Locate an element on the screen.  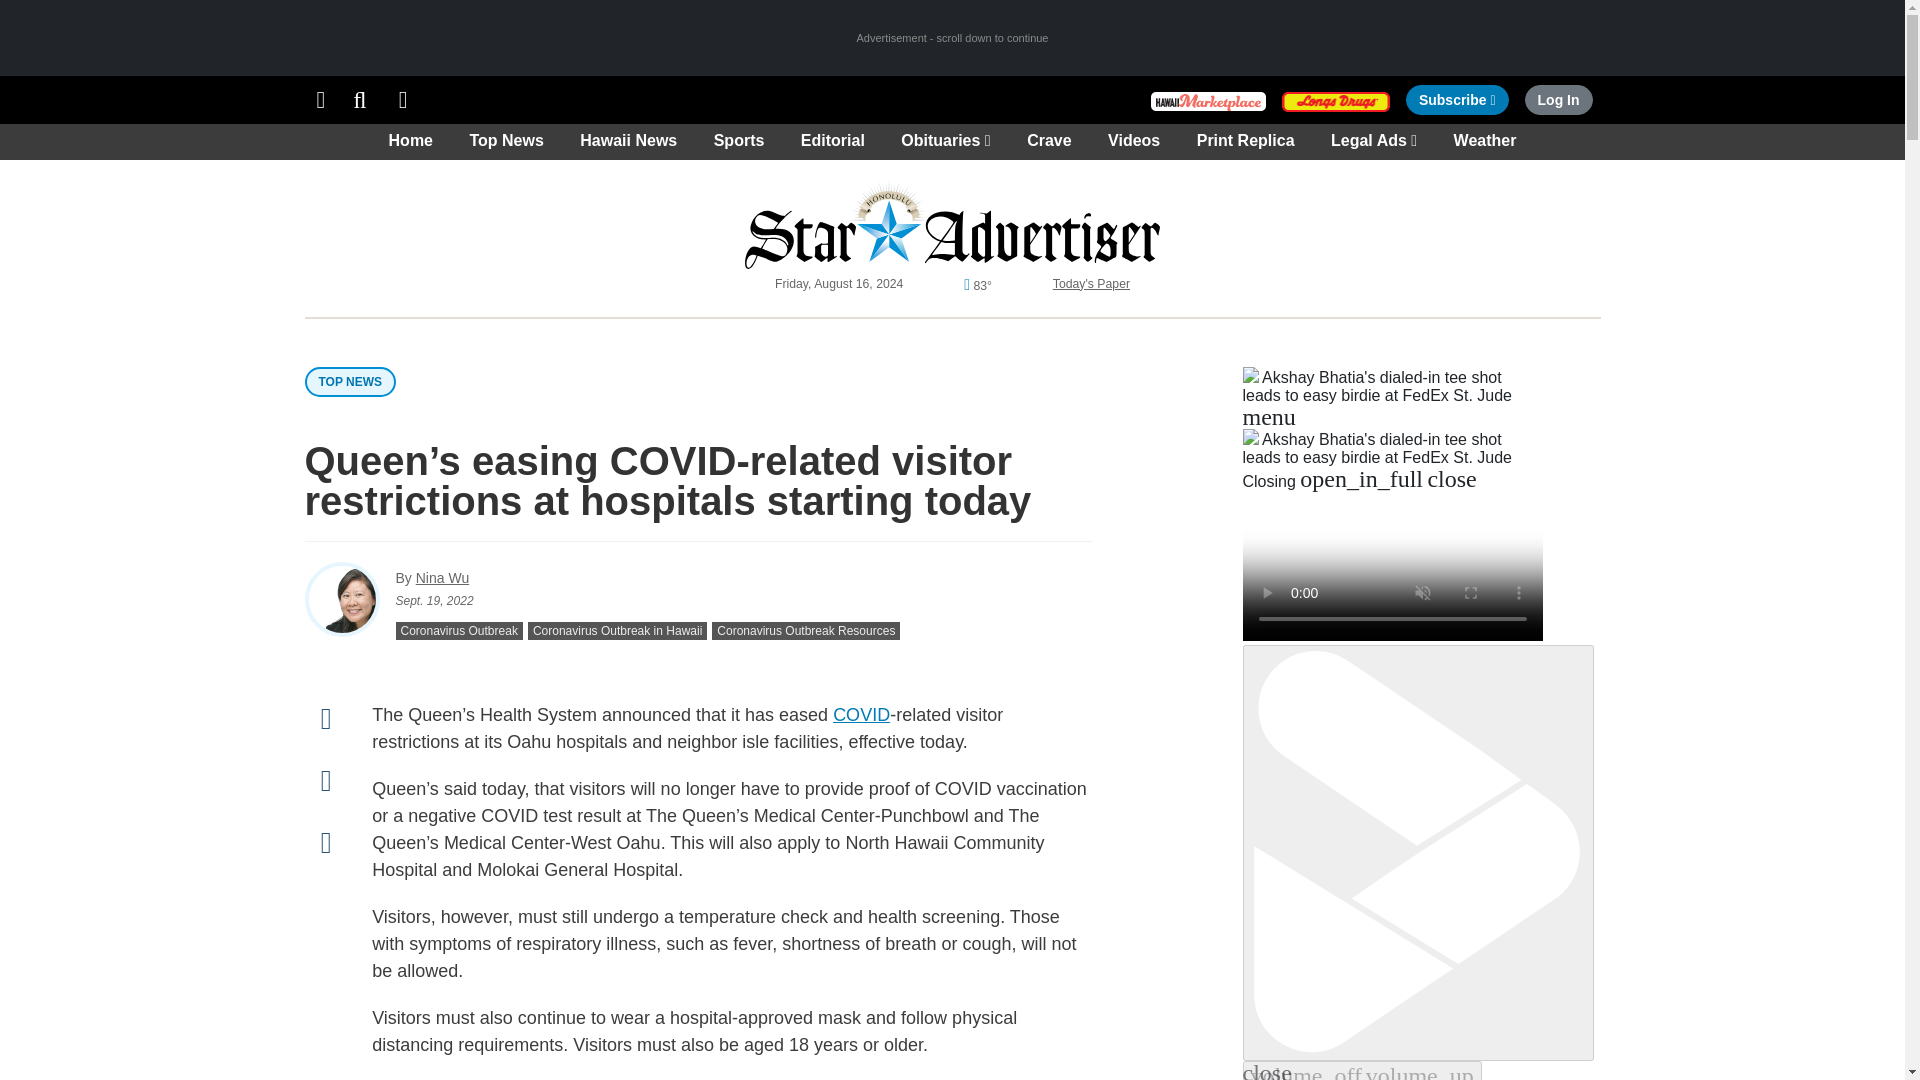
Opens in a new tab is located at coordinates (1457, 100).